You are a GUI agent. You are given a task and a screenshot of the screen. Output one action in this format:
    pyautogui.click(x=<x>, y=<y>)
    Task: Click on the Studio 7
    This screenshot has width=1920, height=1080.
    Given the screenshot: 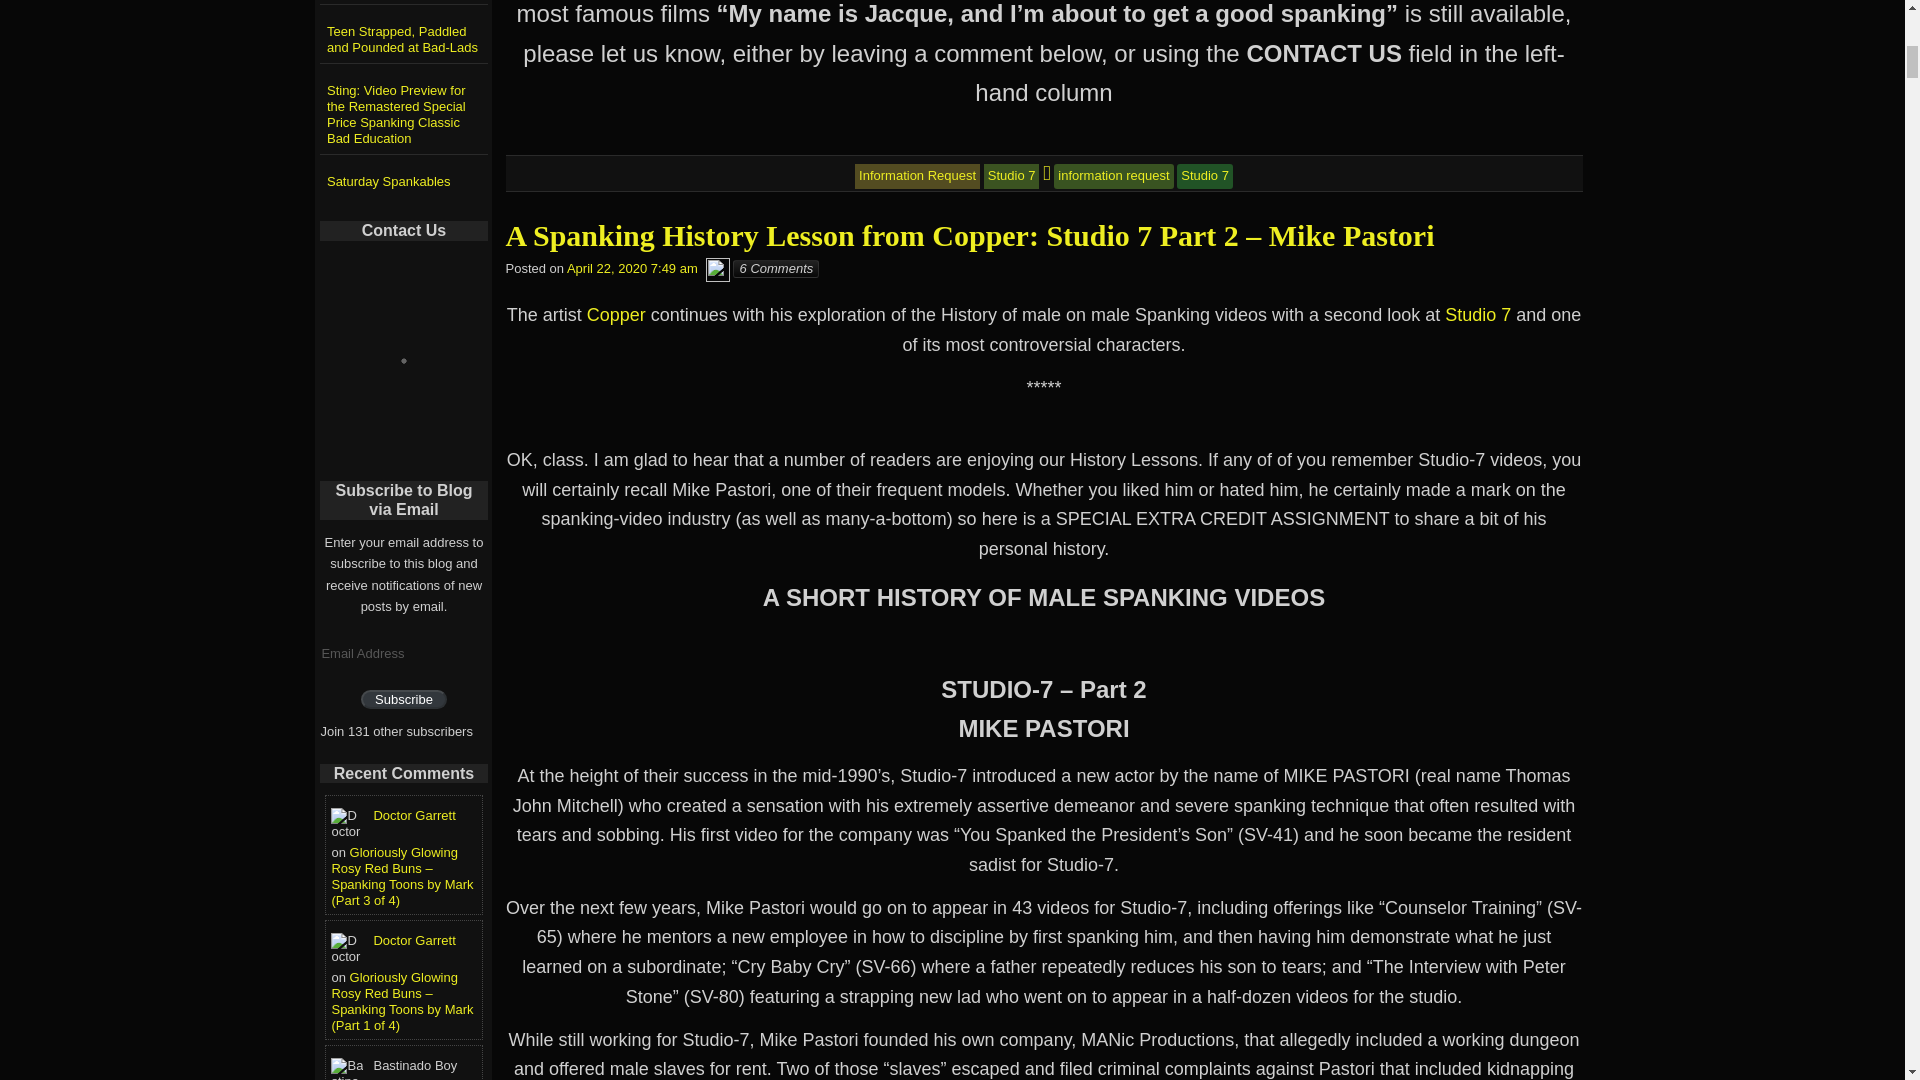 What is the action you would take?
    pyautogui.click(x=1204, y=175)
    